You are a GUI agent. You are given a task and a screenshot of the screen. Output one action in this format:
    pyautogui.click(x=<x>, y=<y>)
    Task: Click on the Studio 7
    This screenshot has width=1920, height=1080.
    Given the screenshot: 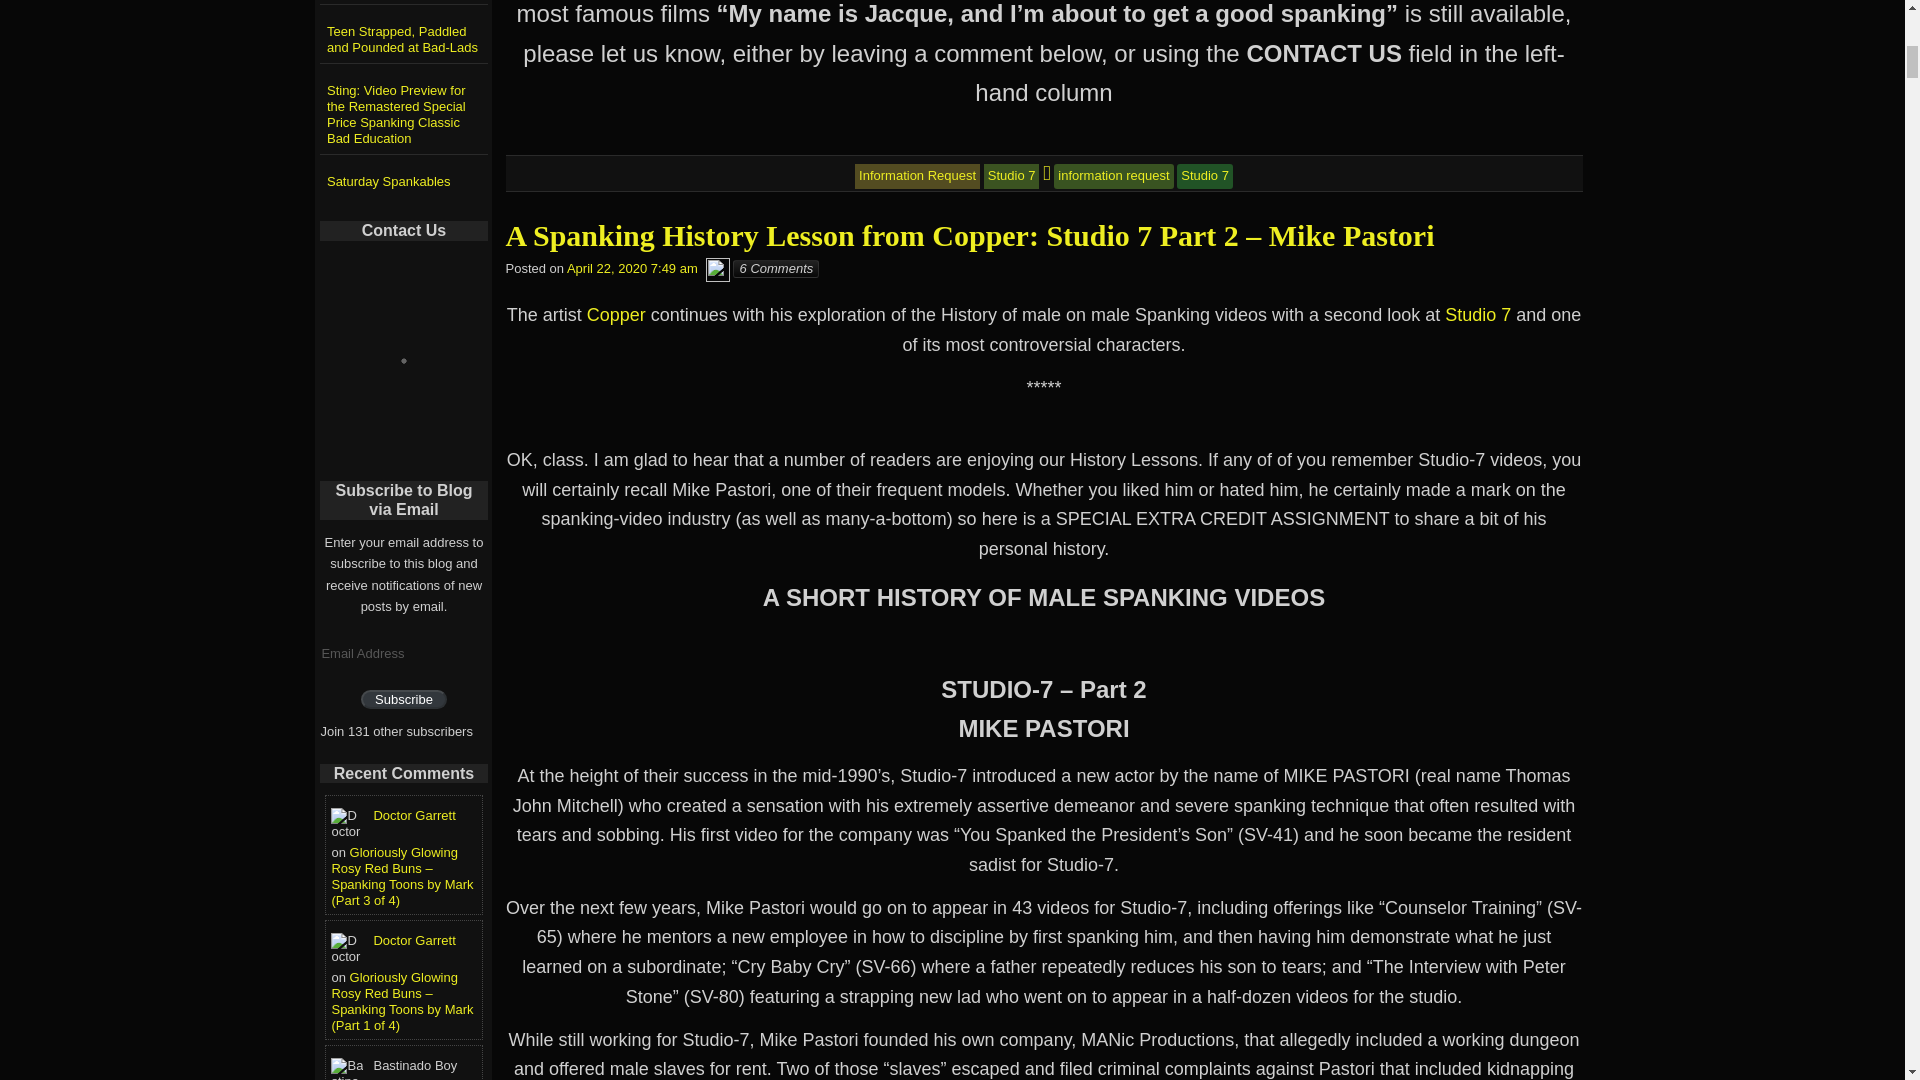 What is the action you would take?
    pyautogui.click(x=1204, y=175)
    